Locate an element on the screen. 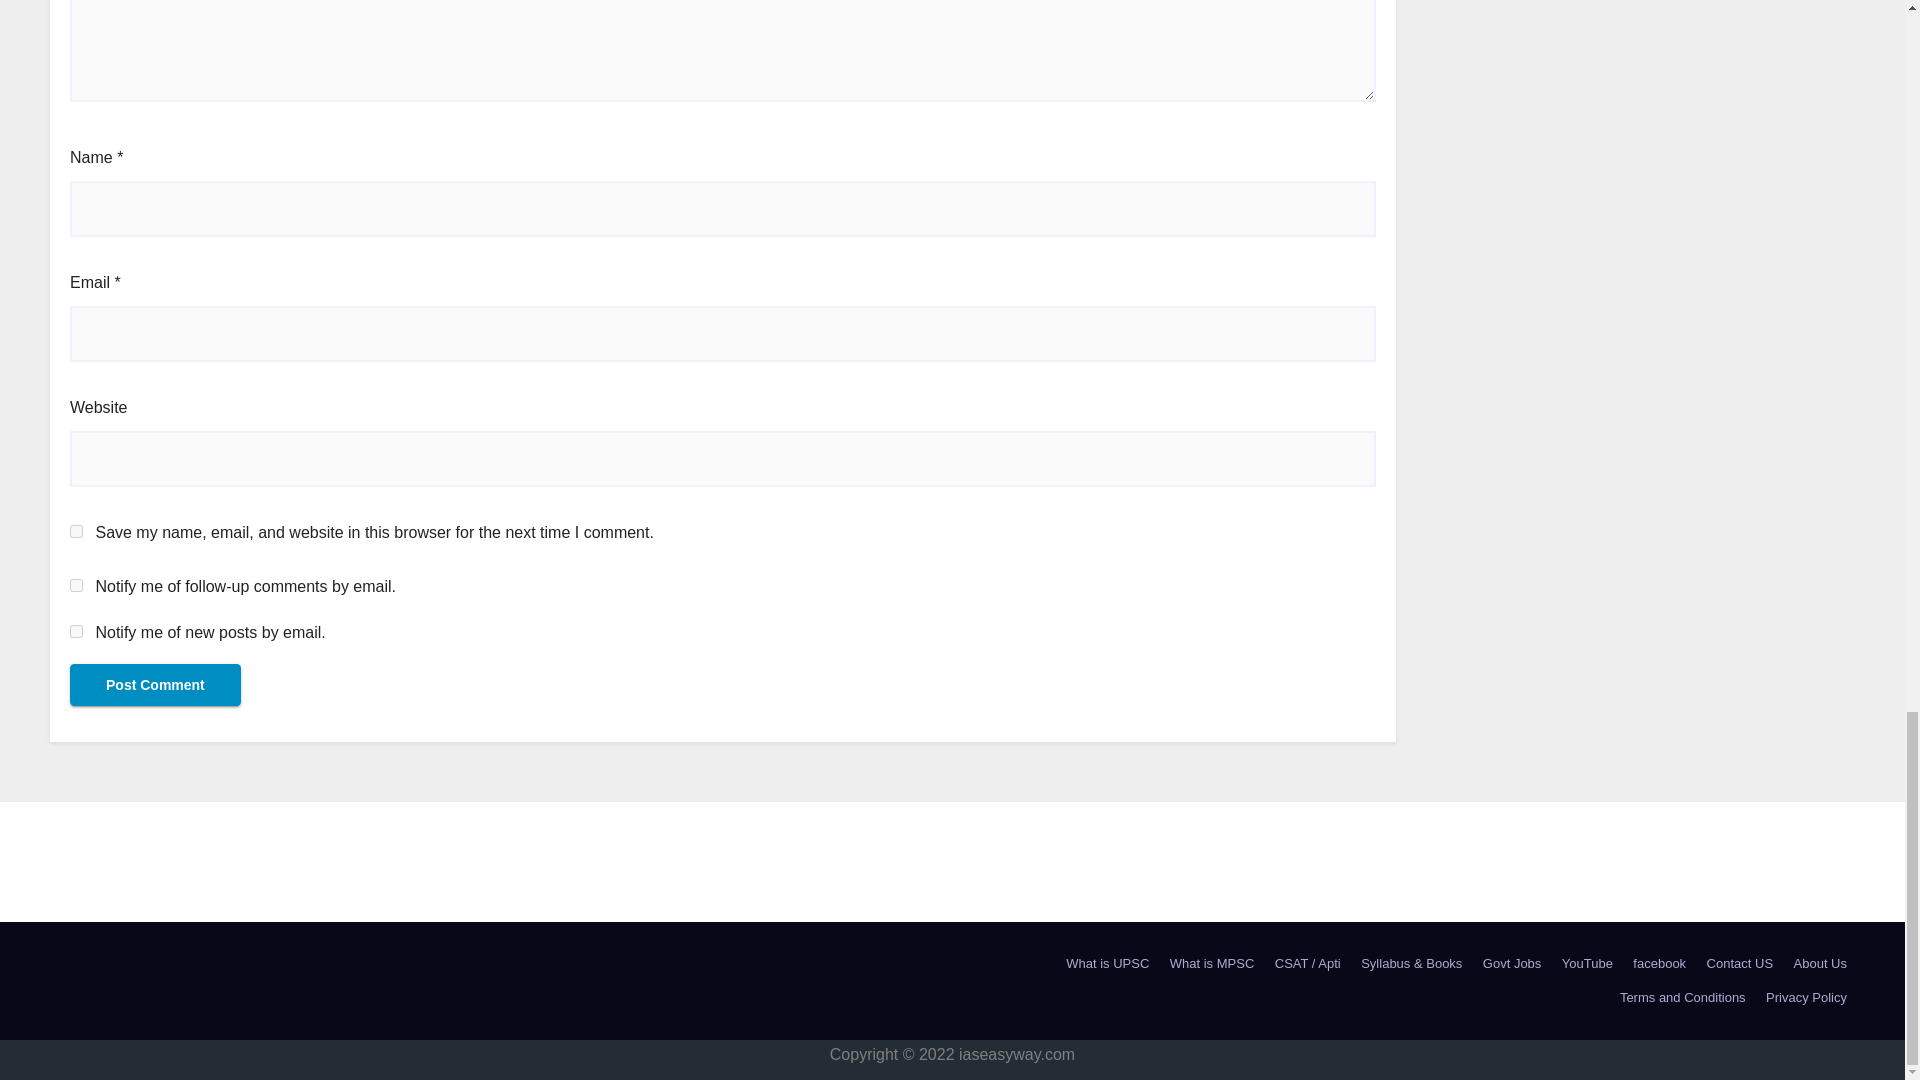 The height and width of the screenshot is (1080, 1920). yes is located at coordinates (76, 530).